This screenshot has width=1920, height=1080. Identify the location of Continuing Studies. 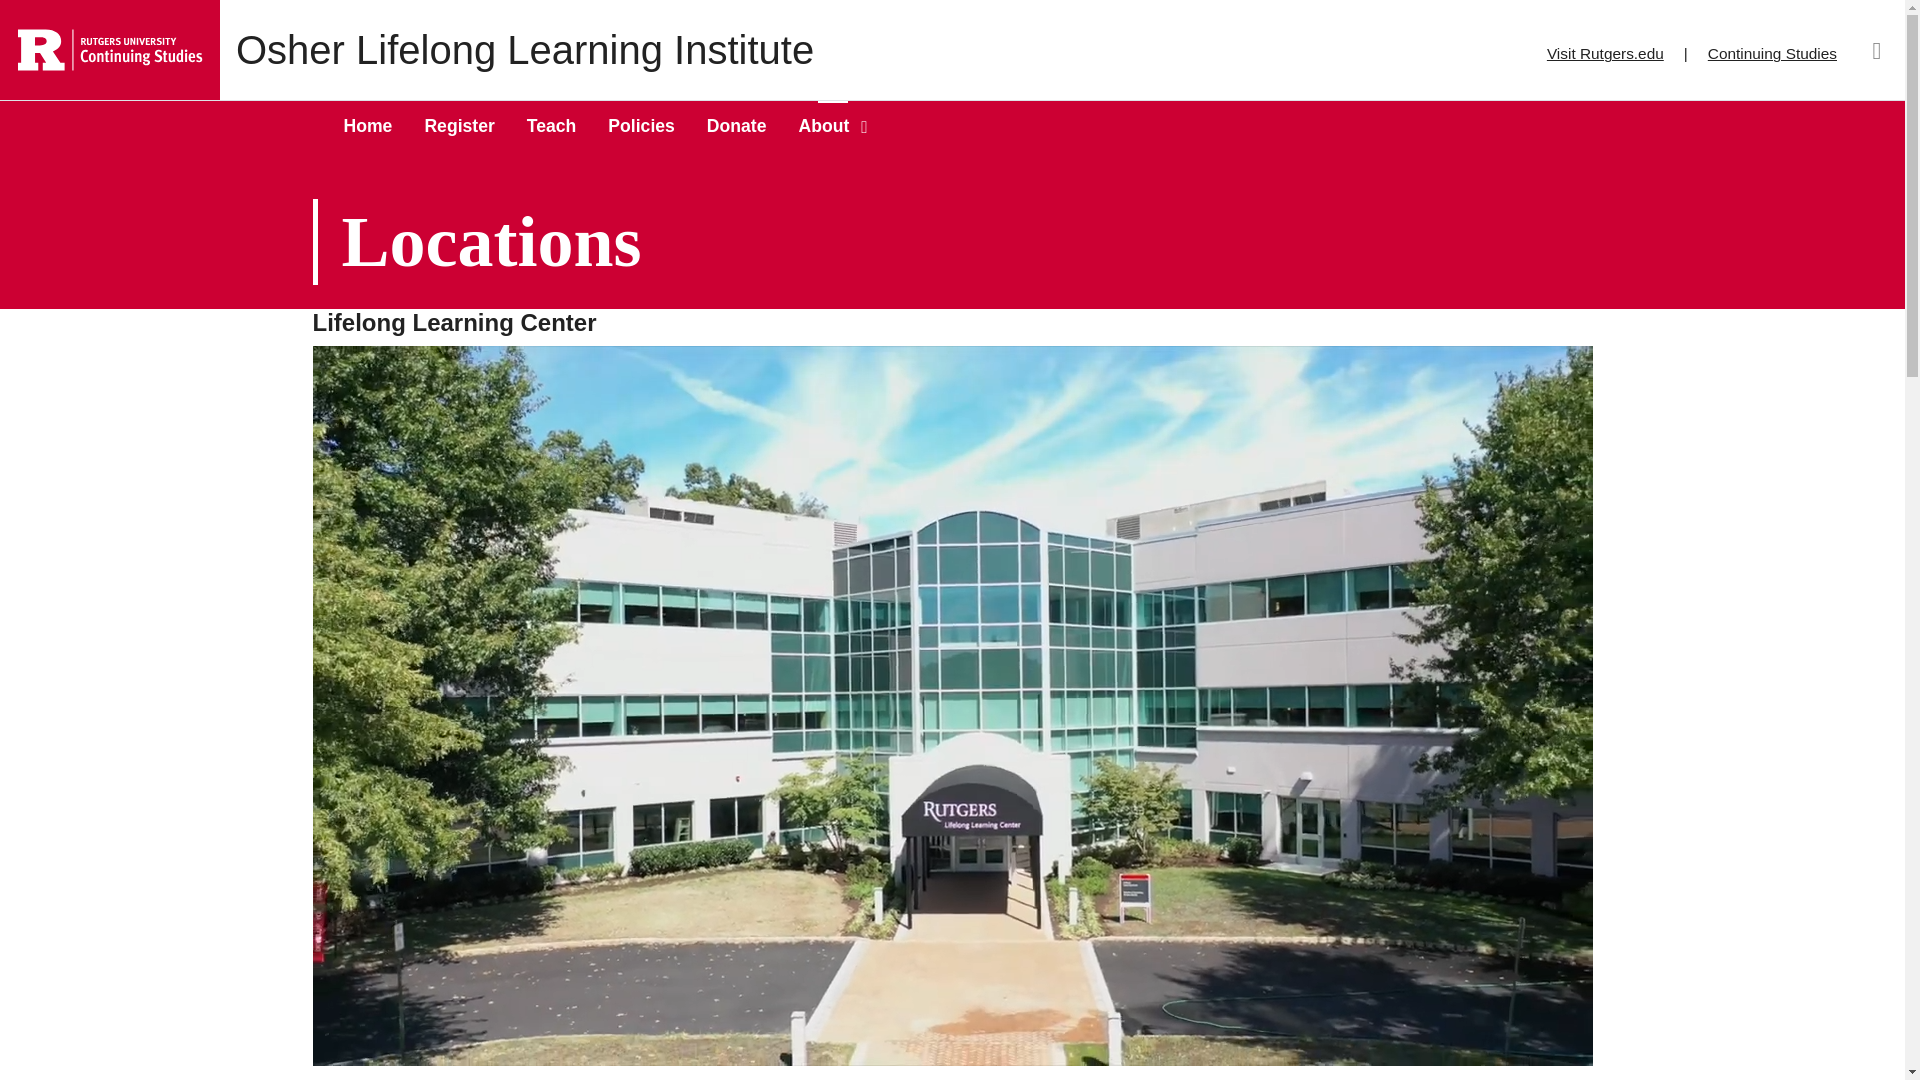
(1772, 48).